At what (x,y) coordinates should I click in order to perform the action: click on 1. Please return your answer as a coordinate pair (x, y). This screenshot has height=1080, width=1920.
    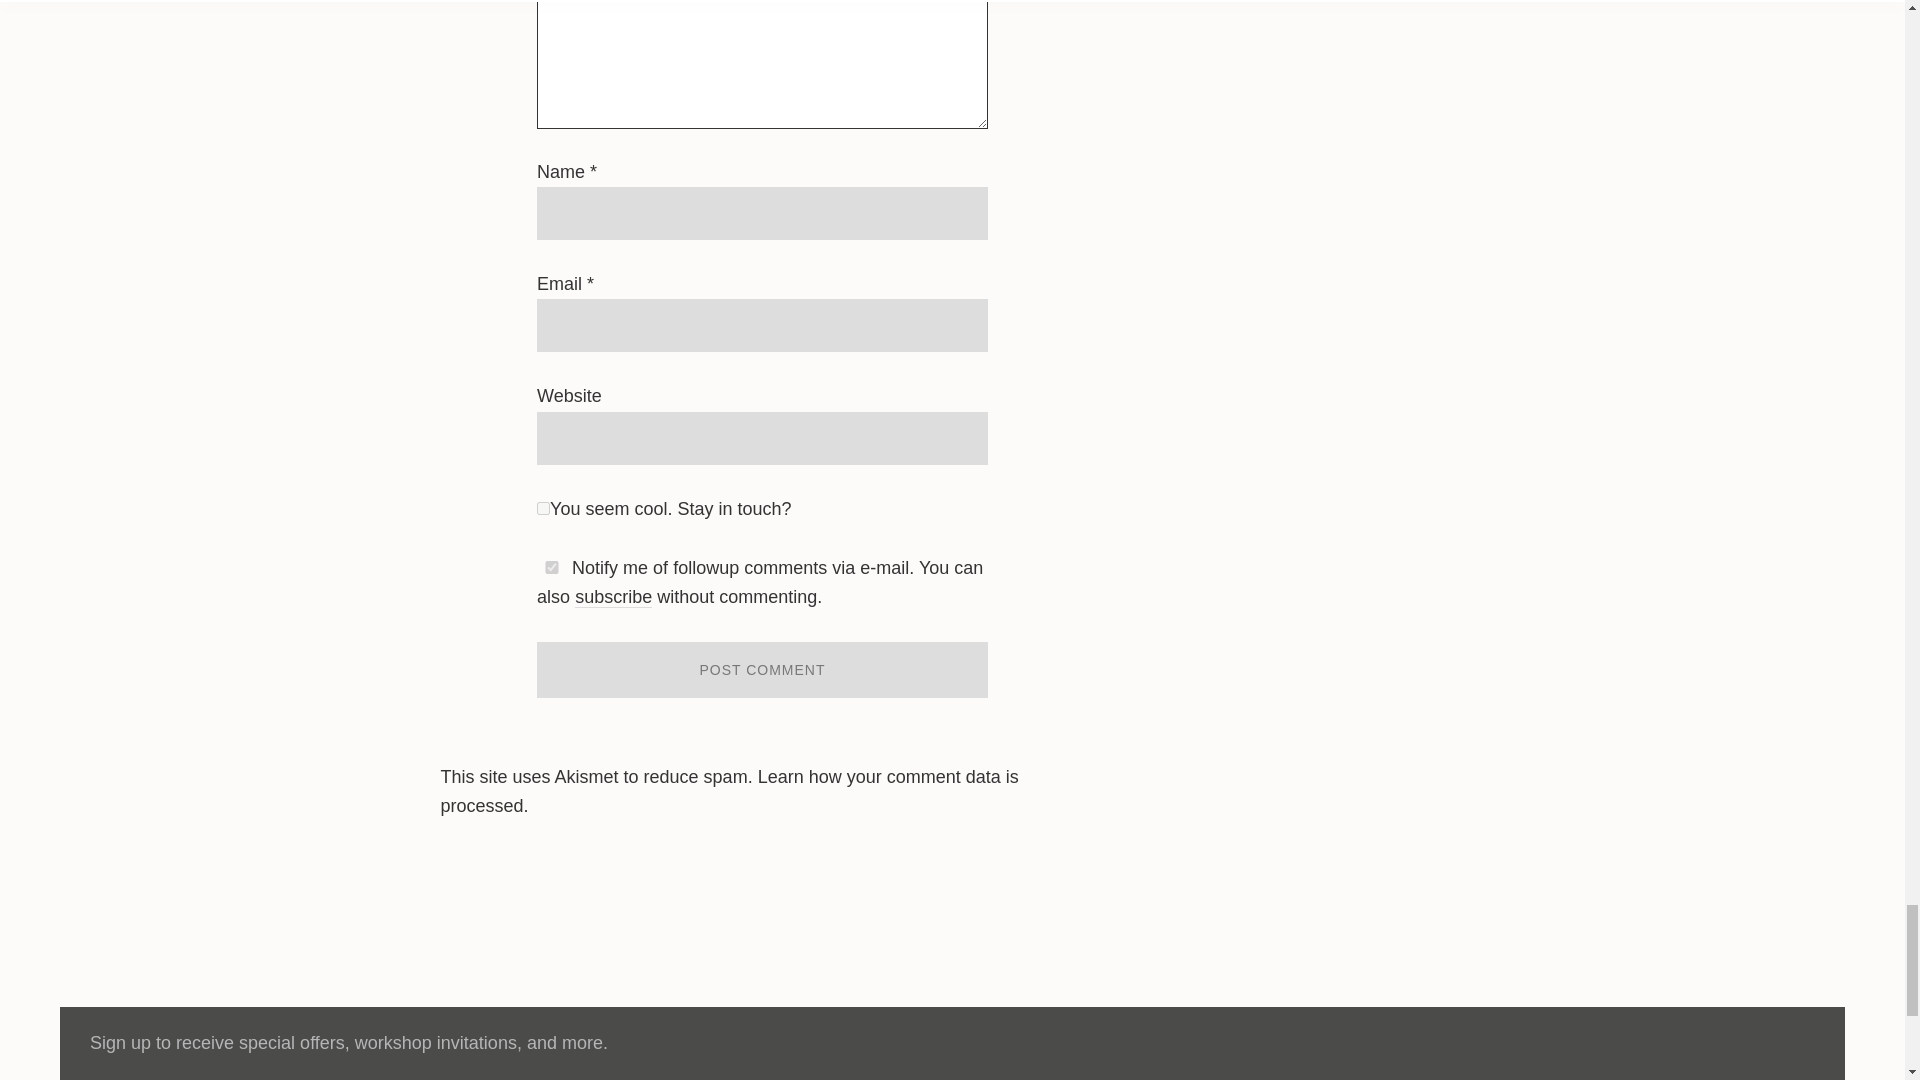
    Looking at the image, I should click on (543, 508).